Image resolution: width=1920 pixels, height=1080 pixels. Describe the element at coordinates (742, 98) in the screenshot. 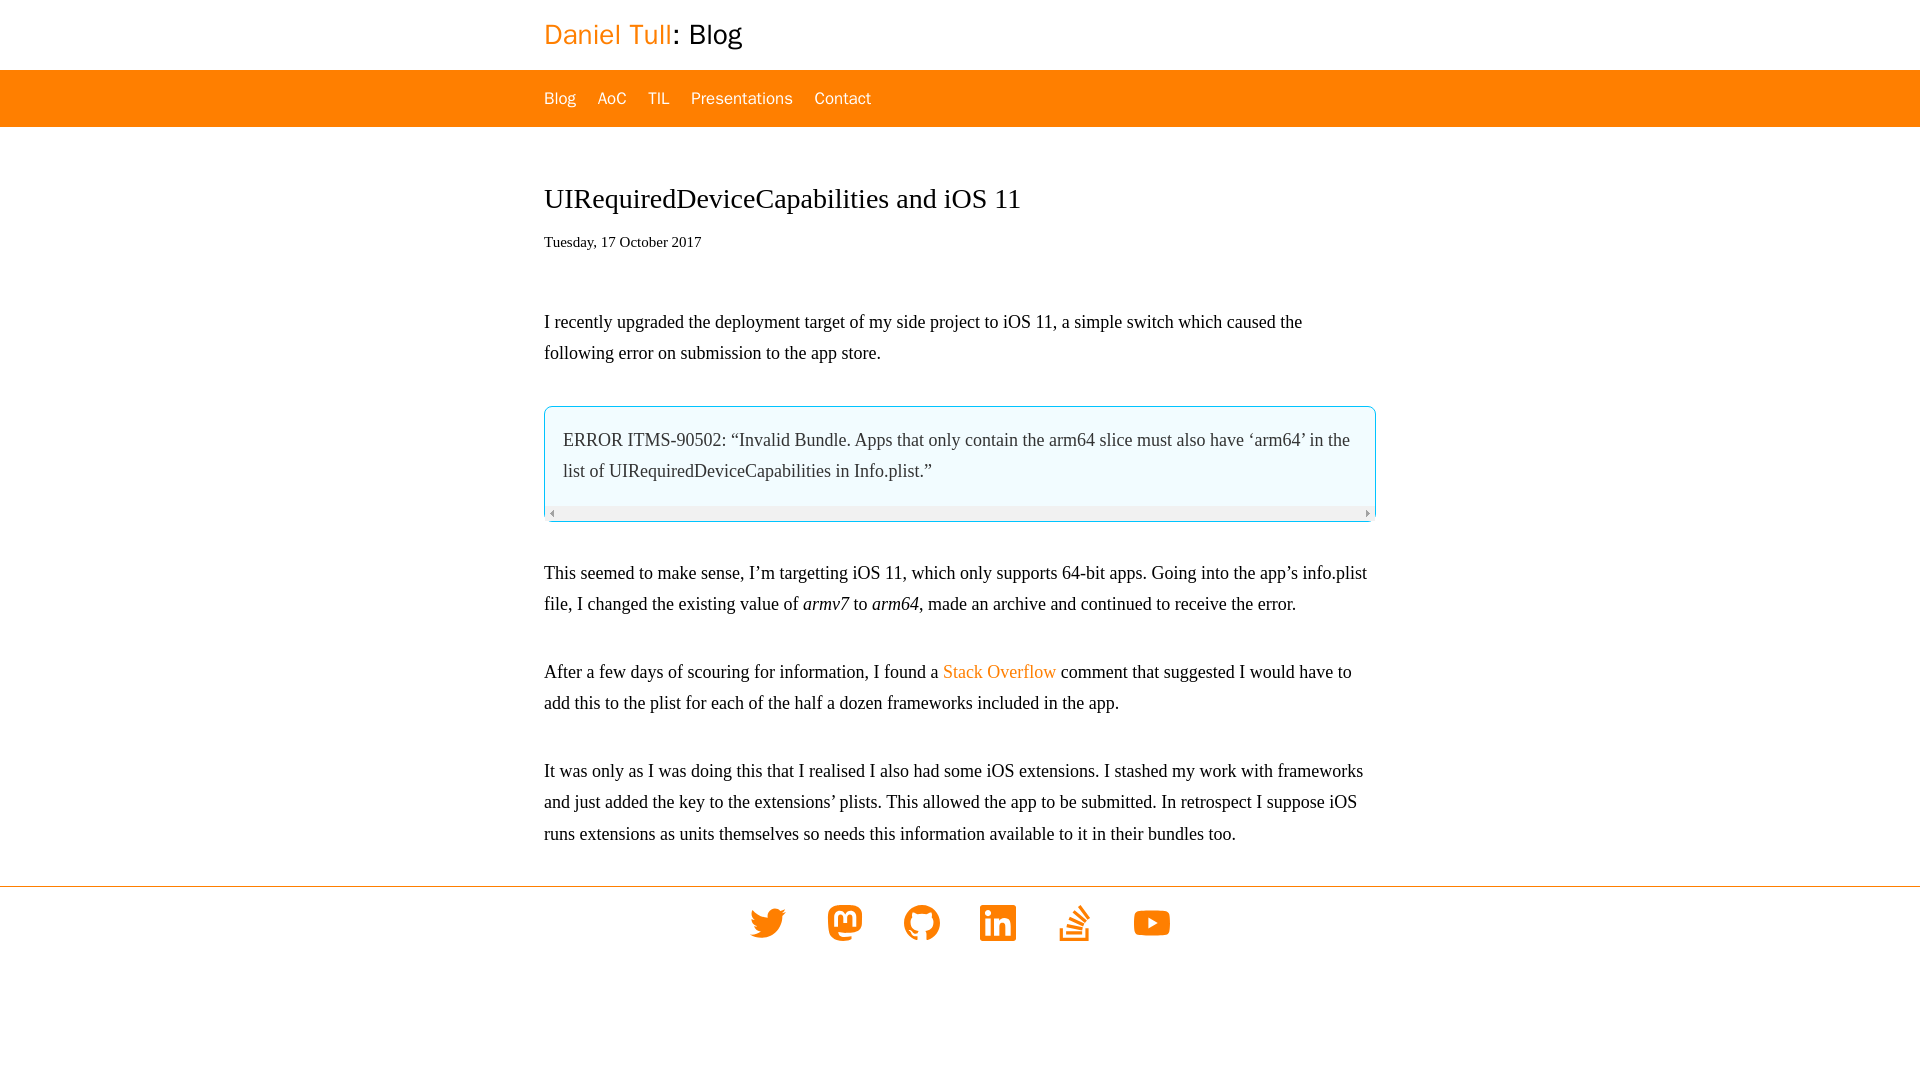

I see `Presentations` at that location.